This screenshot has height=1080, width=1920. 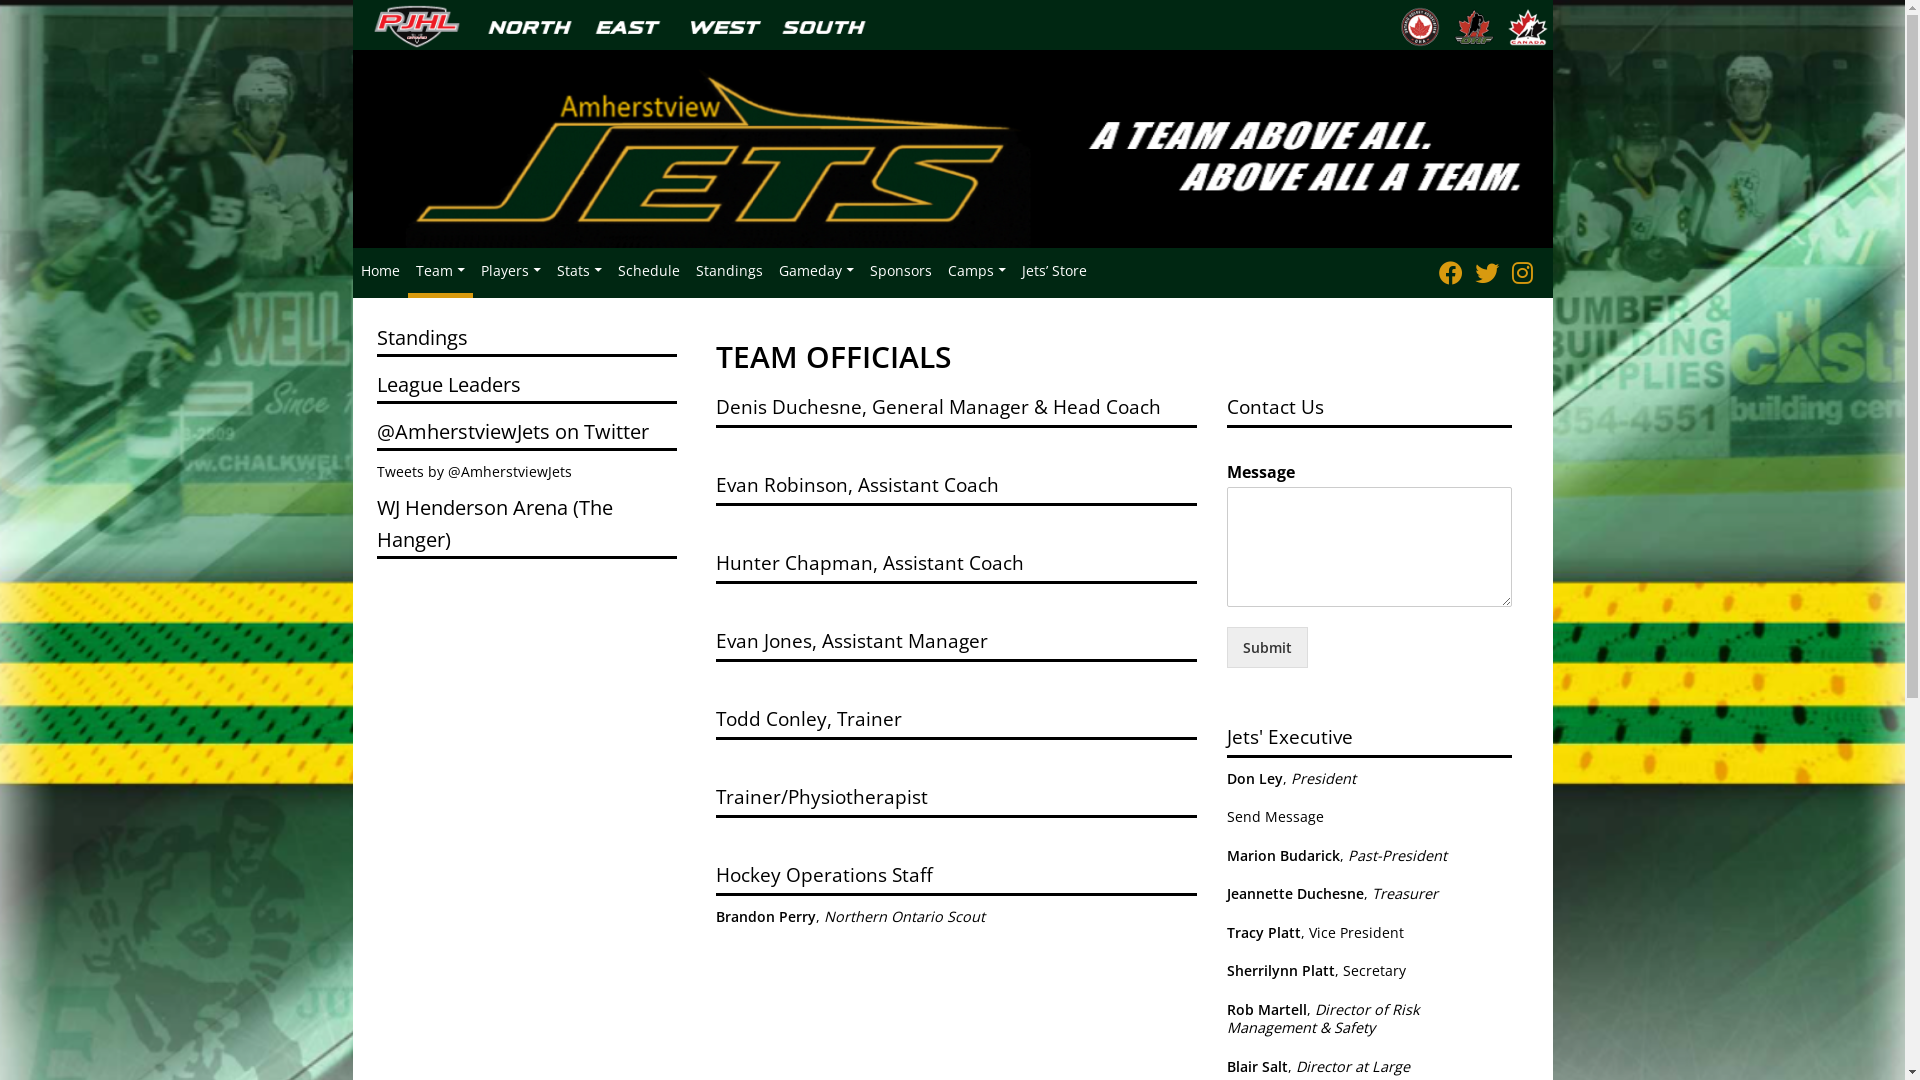 What do you see at coordinates (1276, 816) in the screenshot?
I see `Send Message` at bounding box center [1276, 816].